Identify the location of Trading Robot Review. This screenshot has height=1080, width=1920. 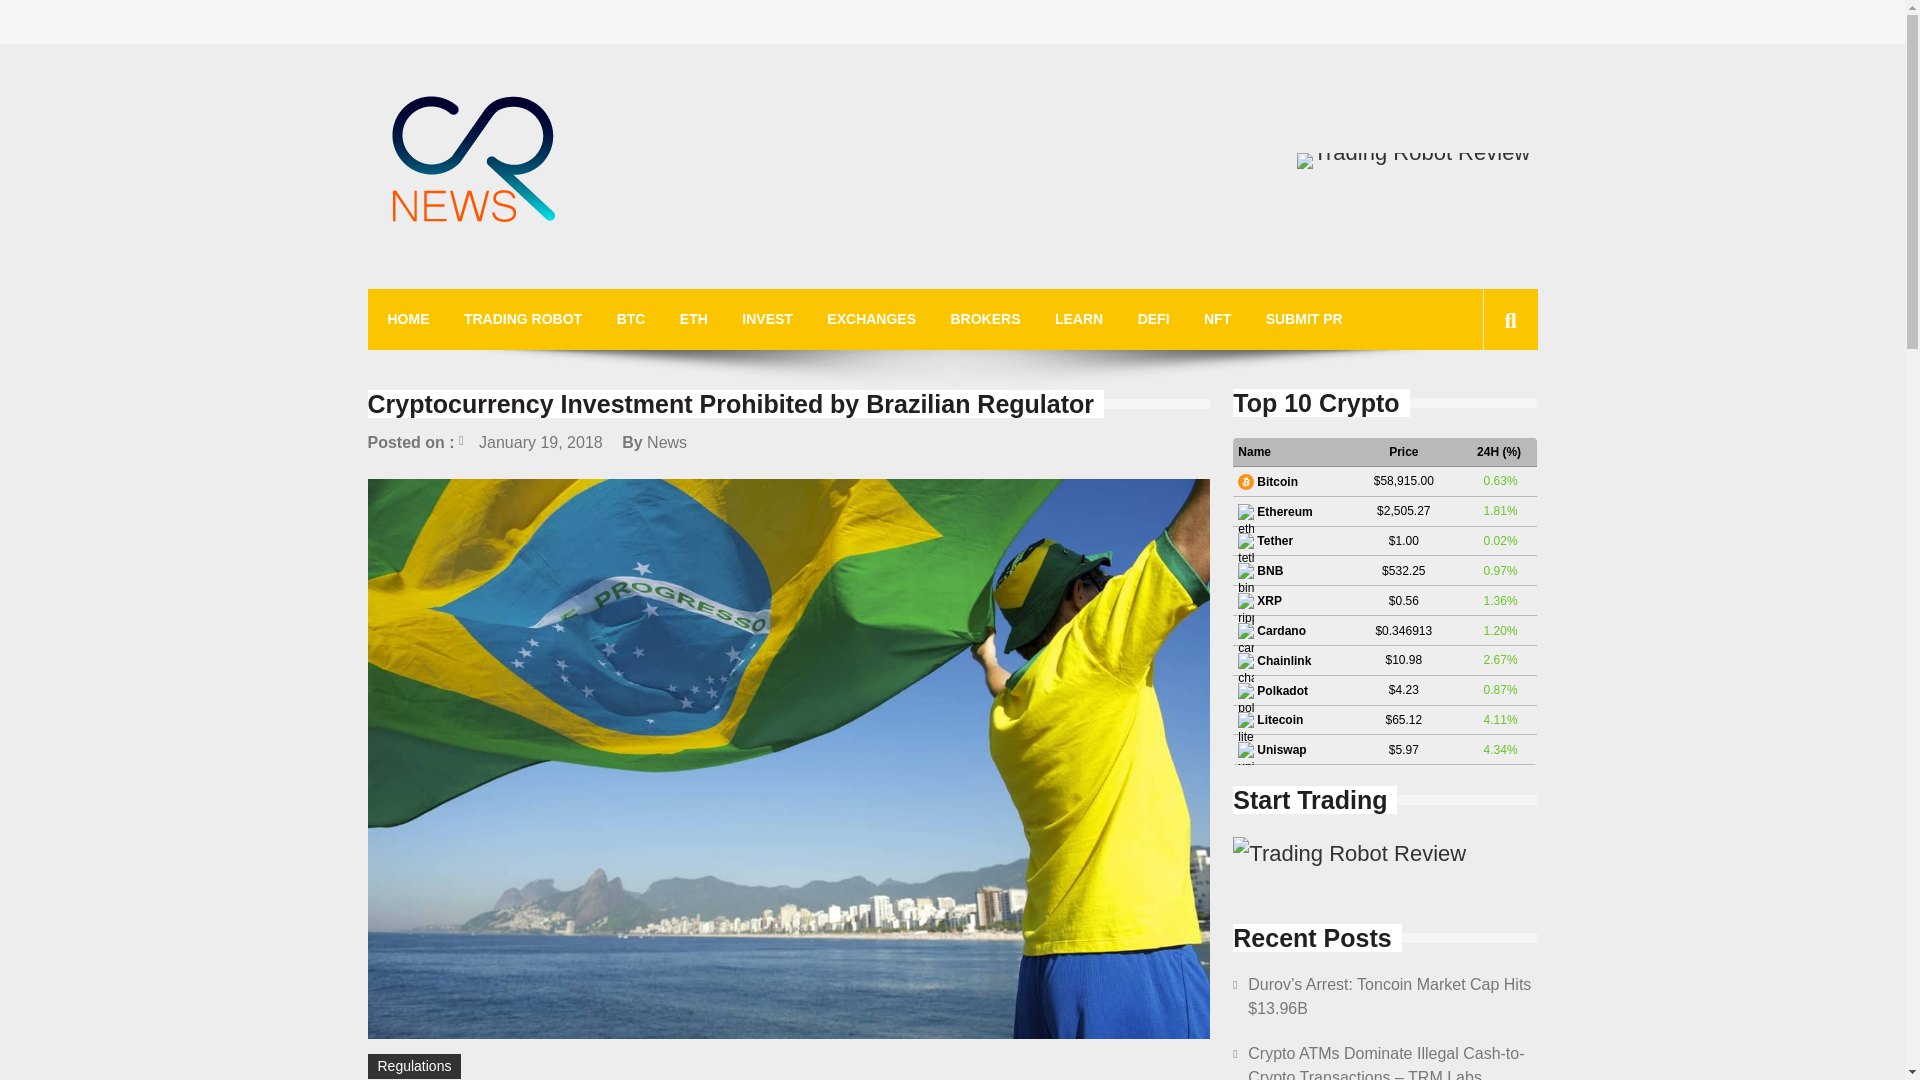
(1349, 854).